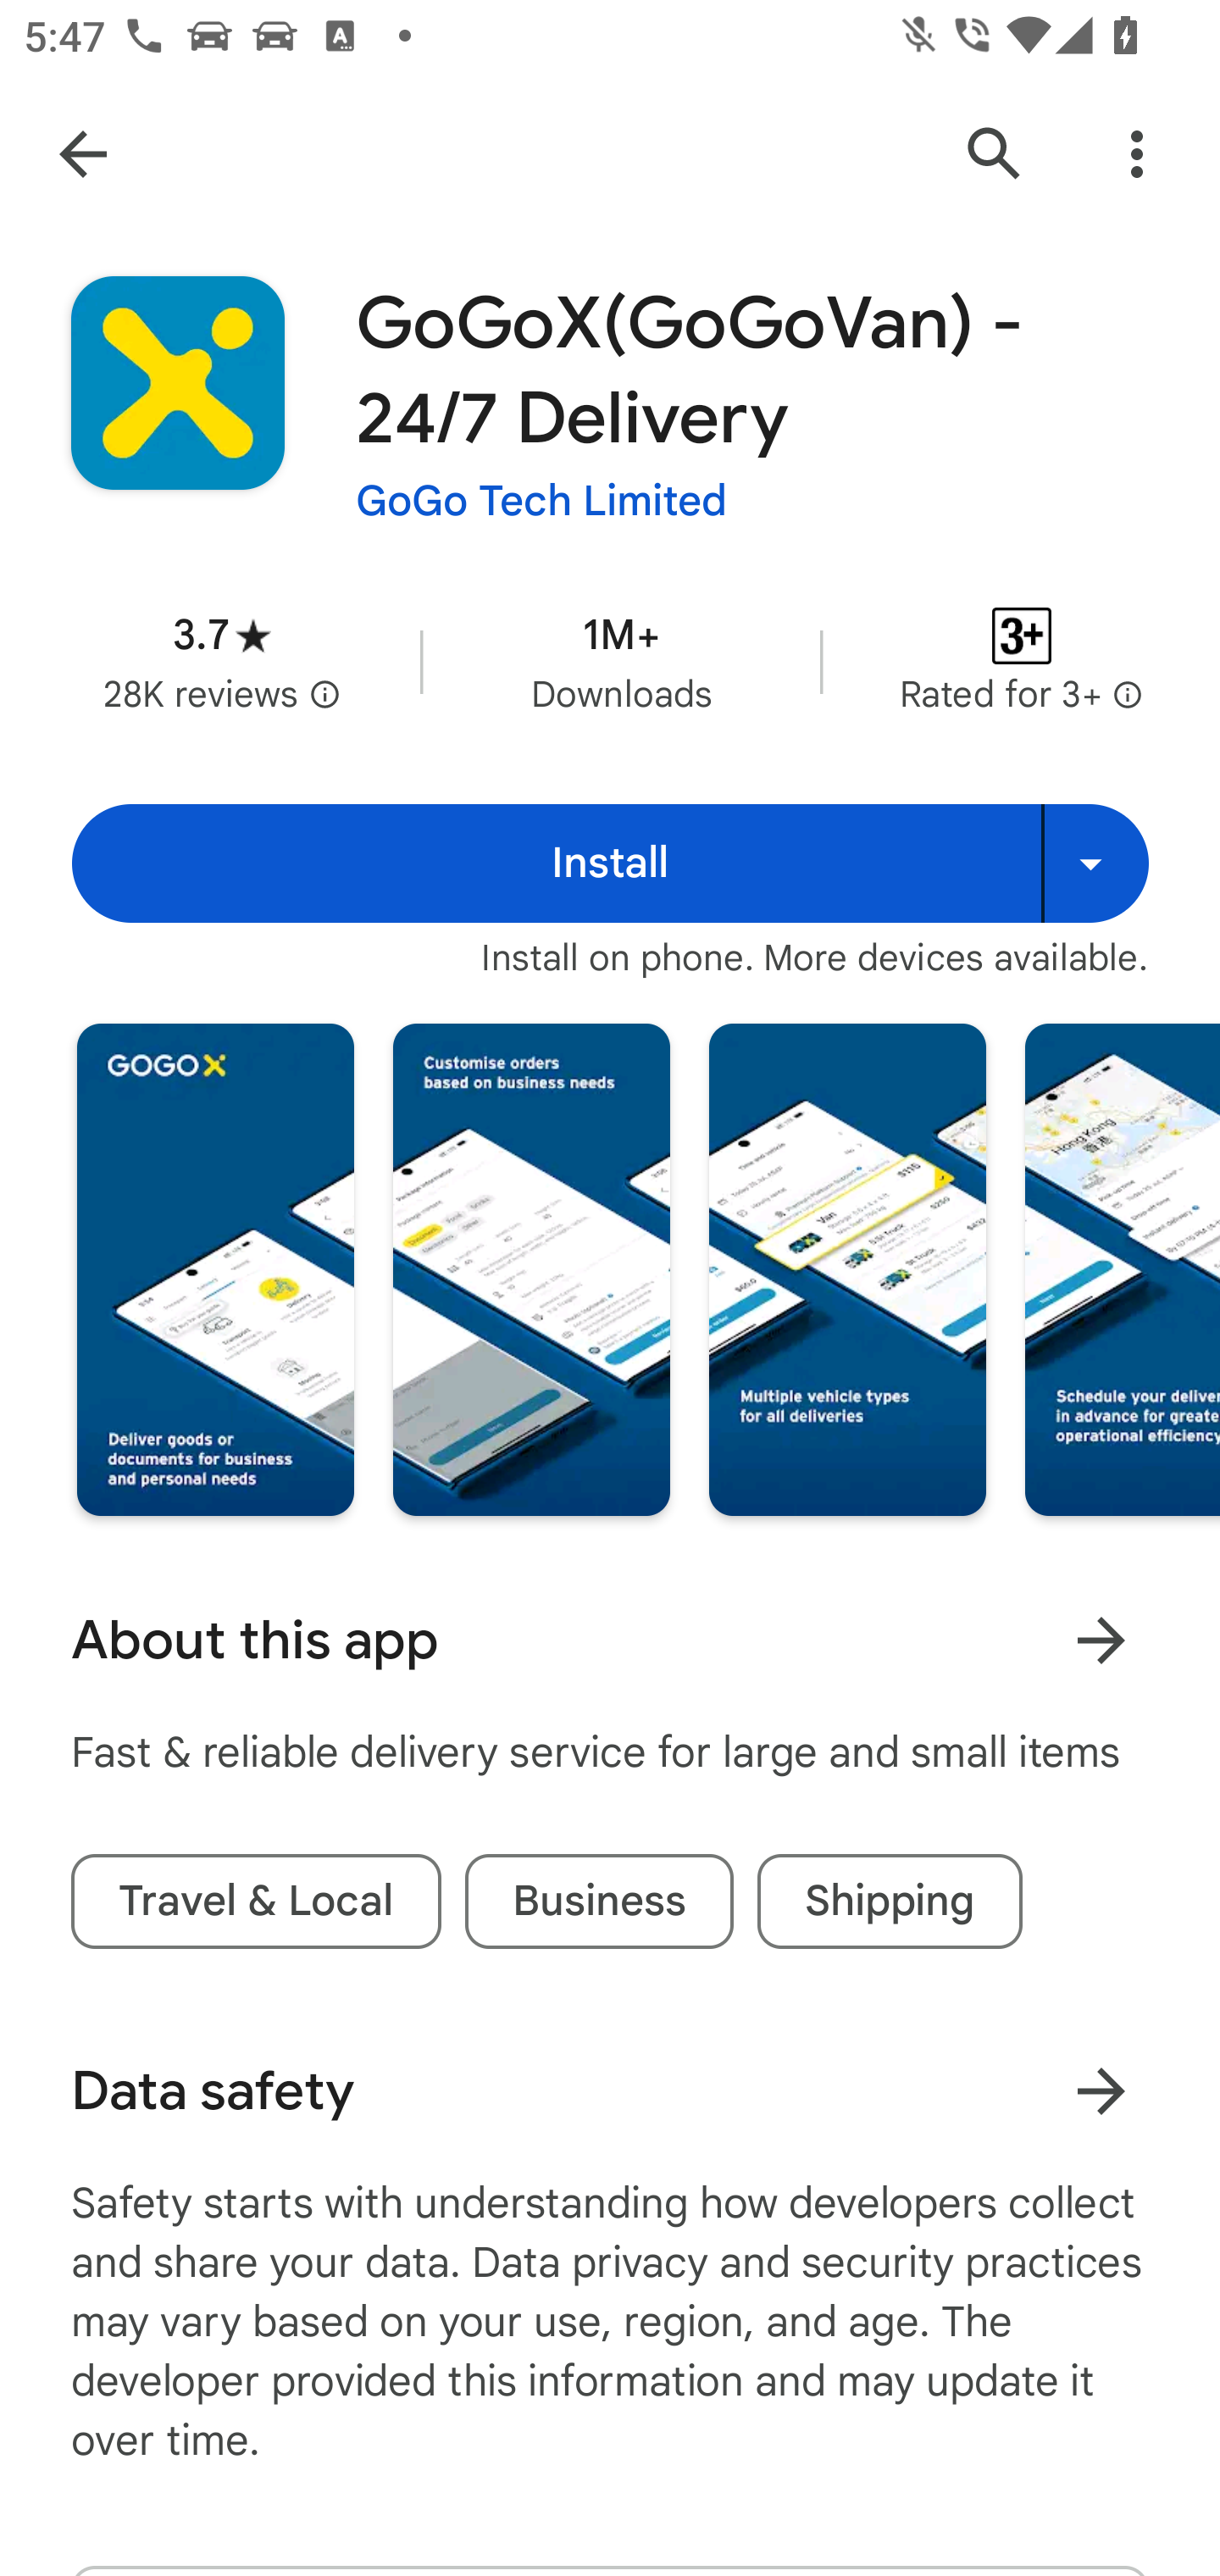  What do you see at coordinates (995, 154) in the screenshot?
I see `Search Google Play` at bounding box center [995, 154].